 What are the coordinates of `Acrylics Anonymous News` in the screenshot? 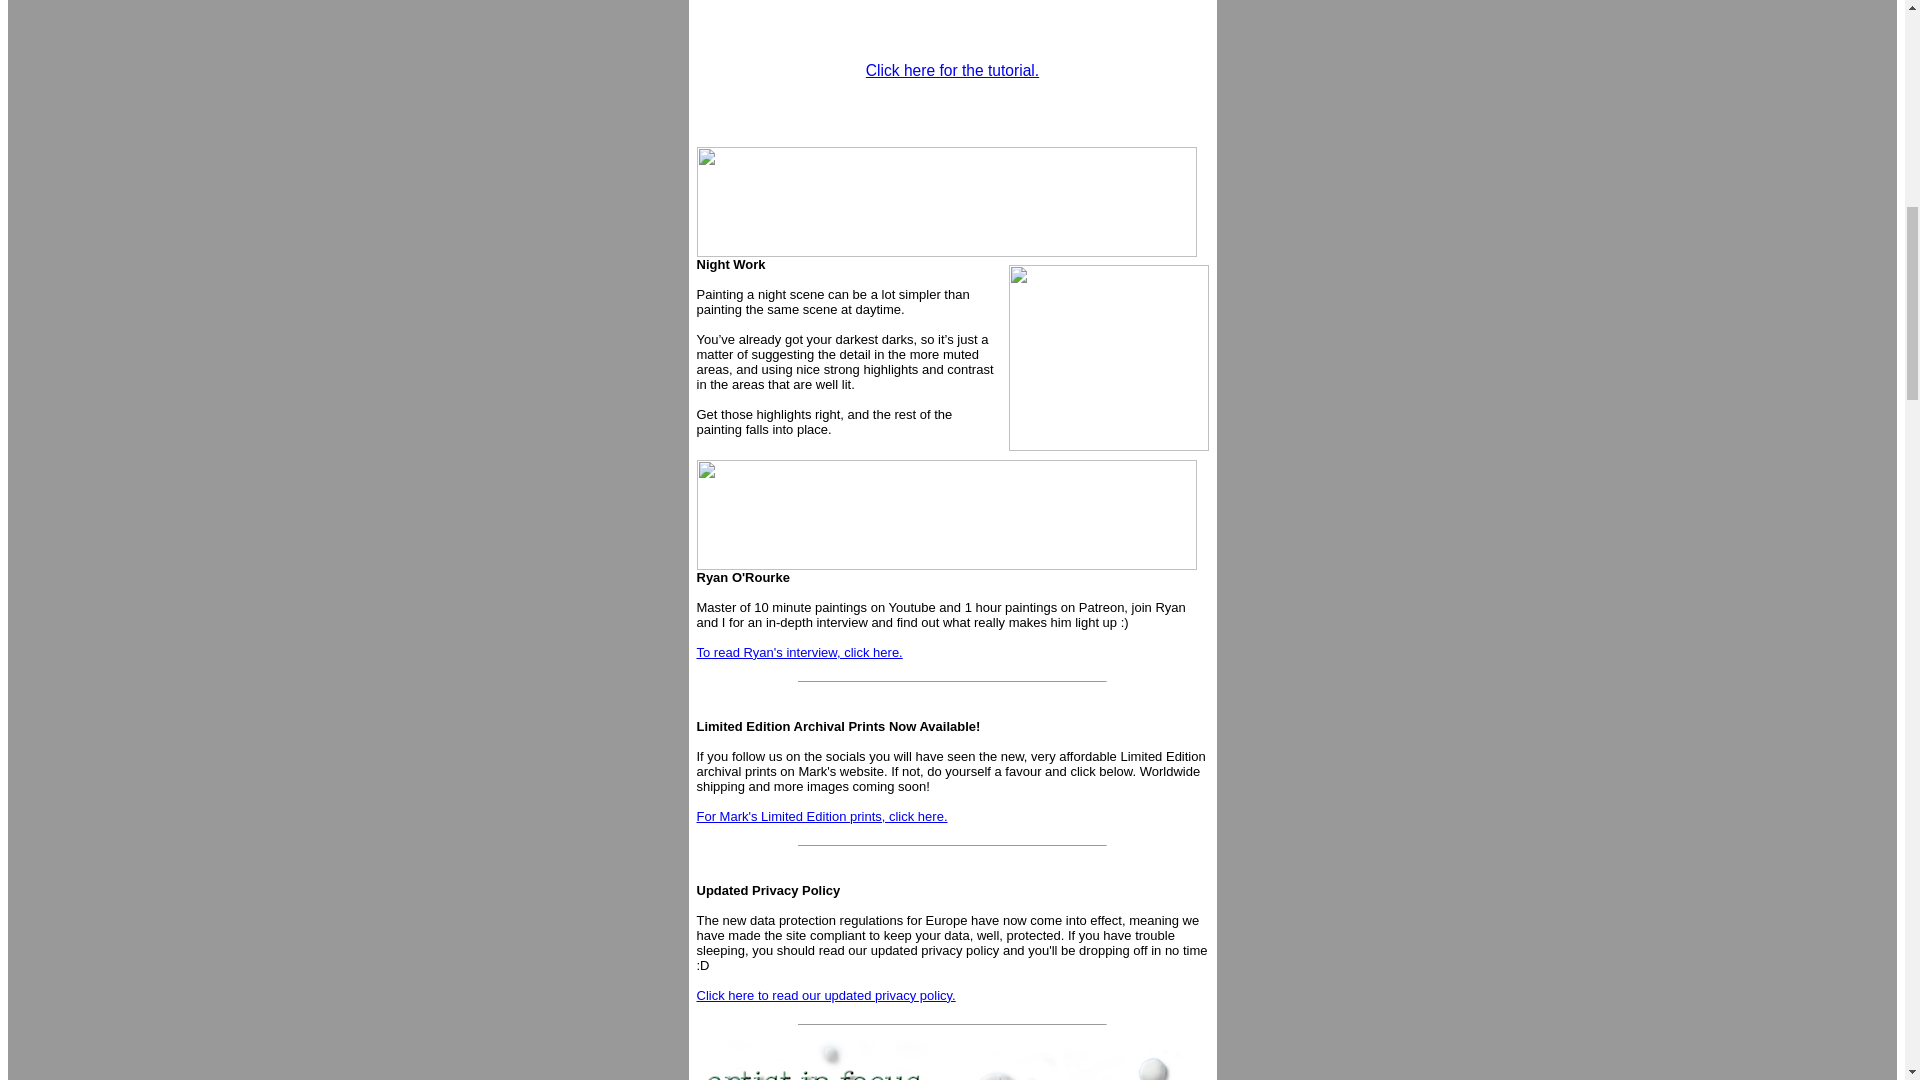 It's located at (946, 515).